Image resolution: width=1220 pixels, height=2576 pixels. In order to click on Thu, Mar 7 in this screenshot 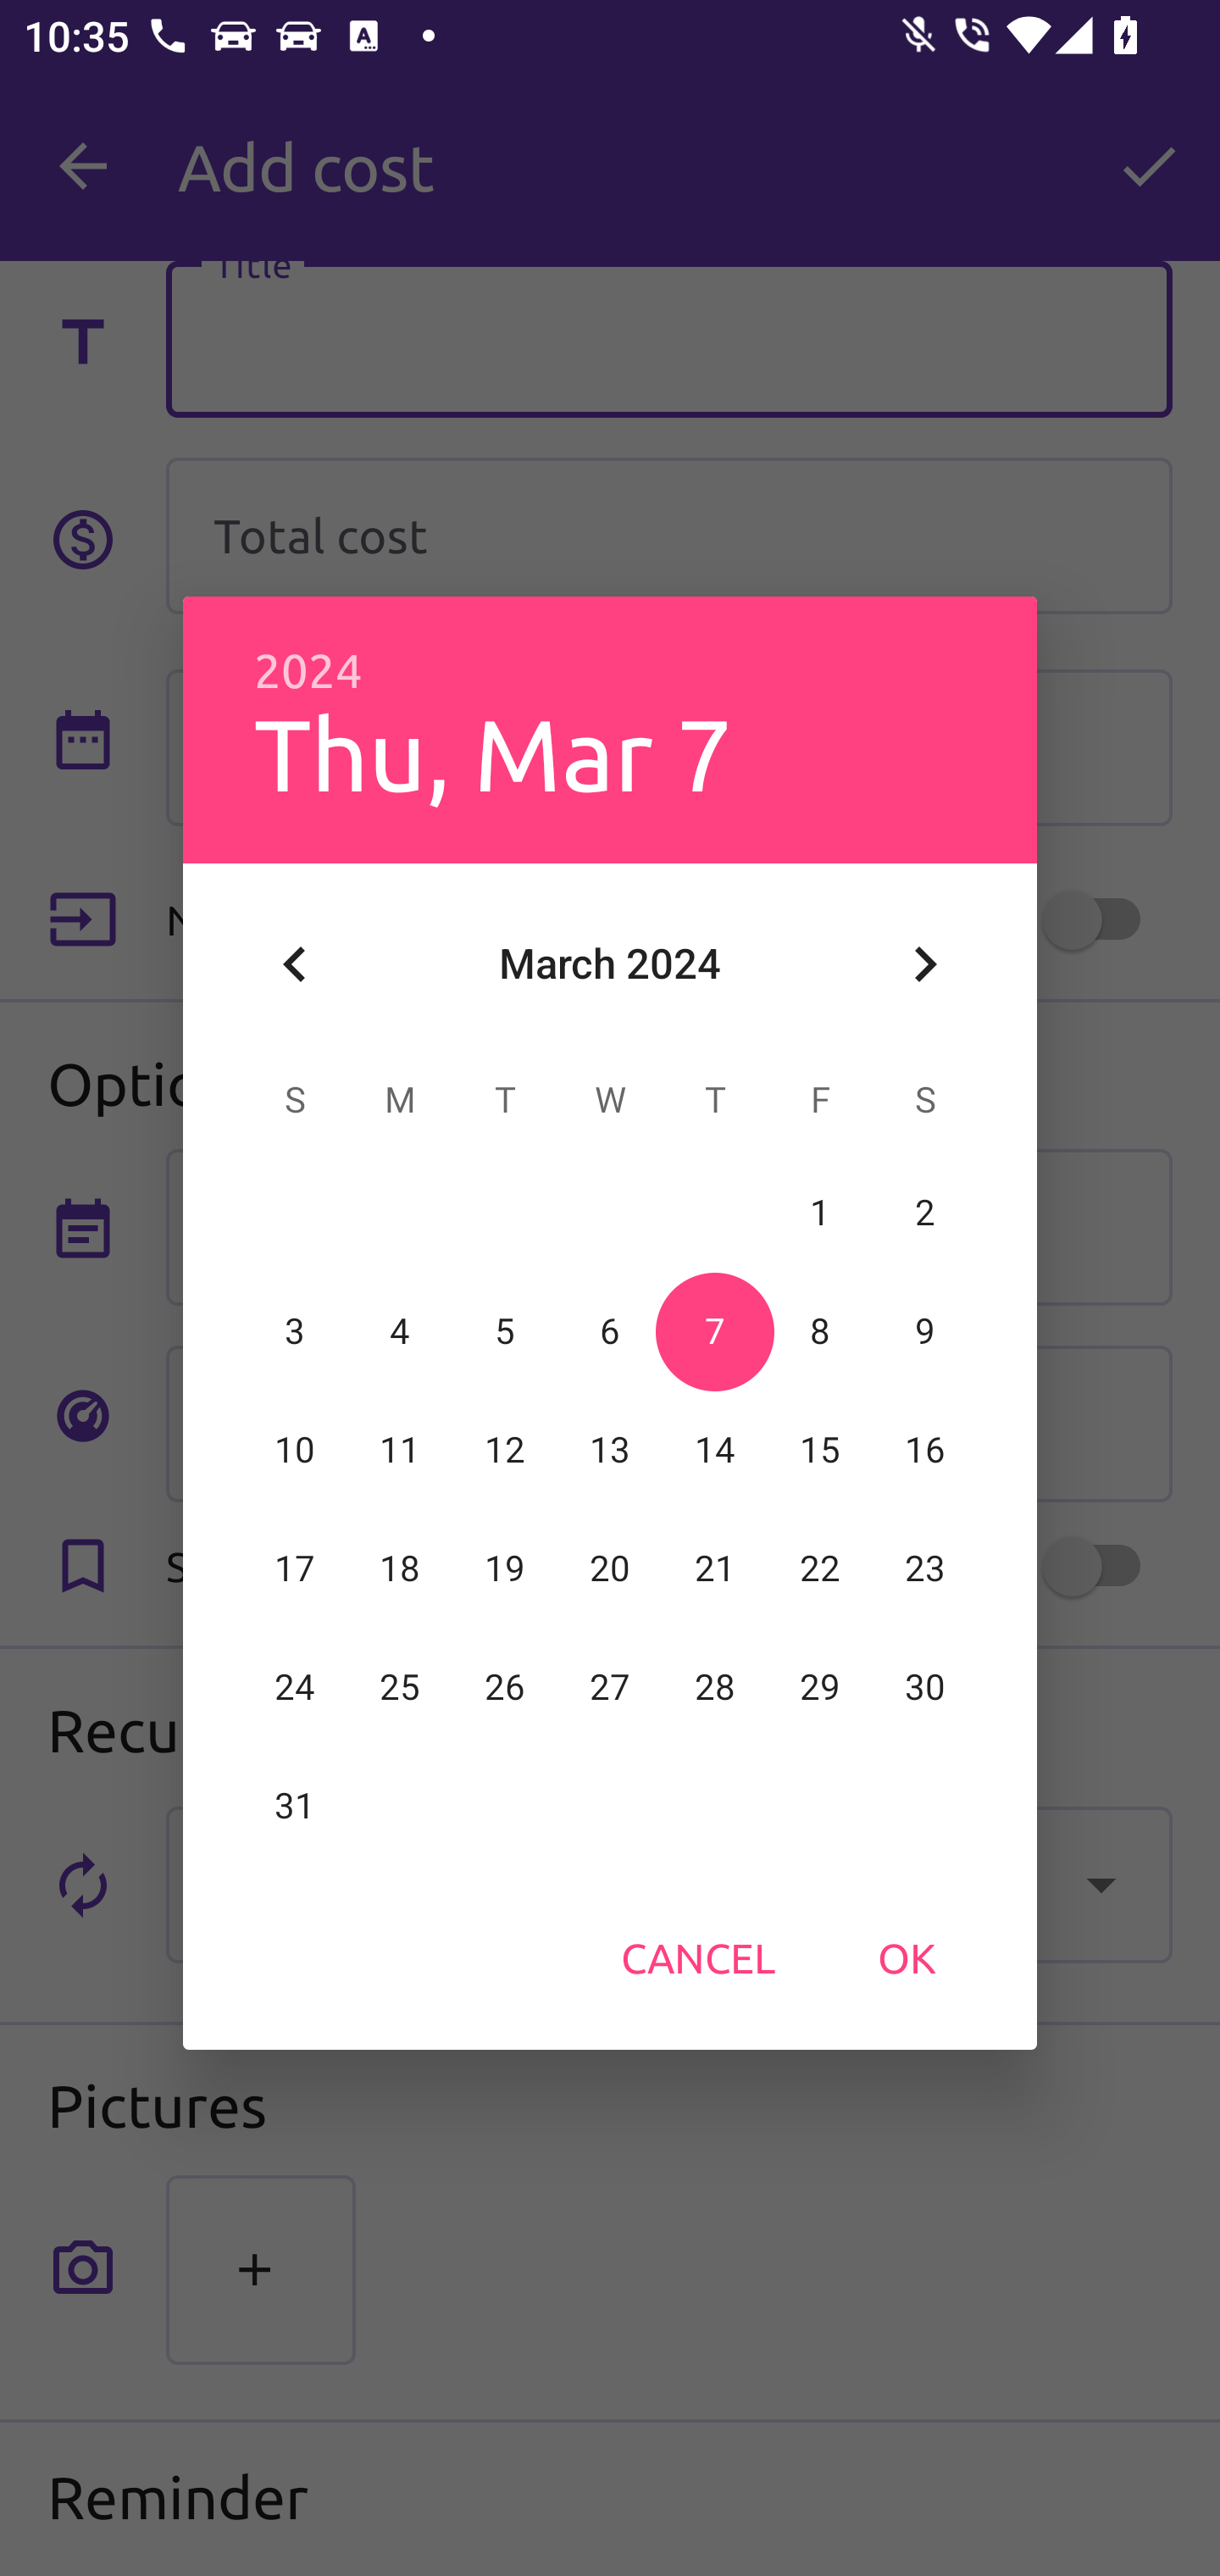, I will do `click(493, 752)`.